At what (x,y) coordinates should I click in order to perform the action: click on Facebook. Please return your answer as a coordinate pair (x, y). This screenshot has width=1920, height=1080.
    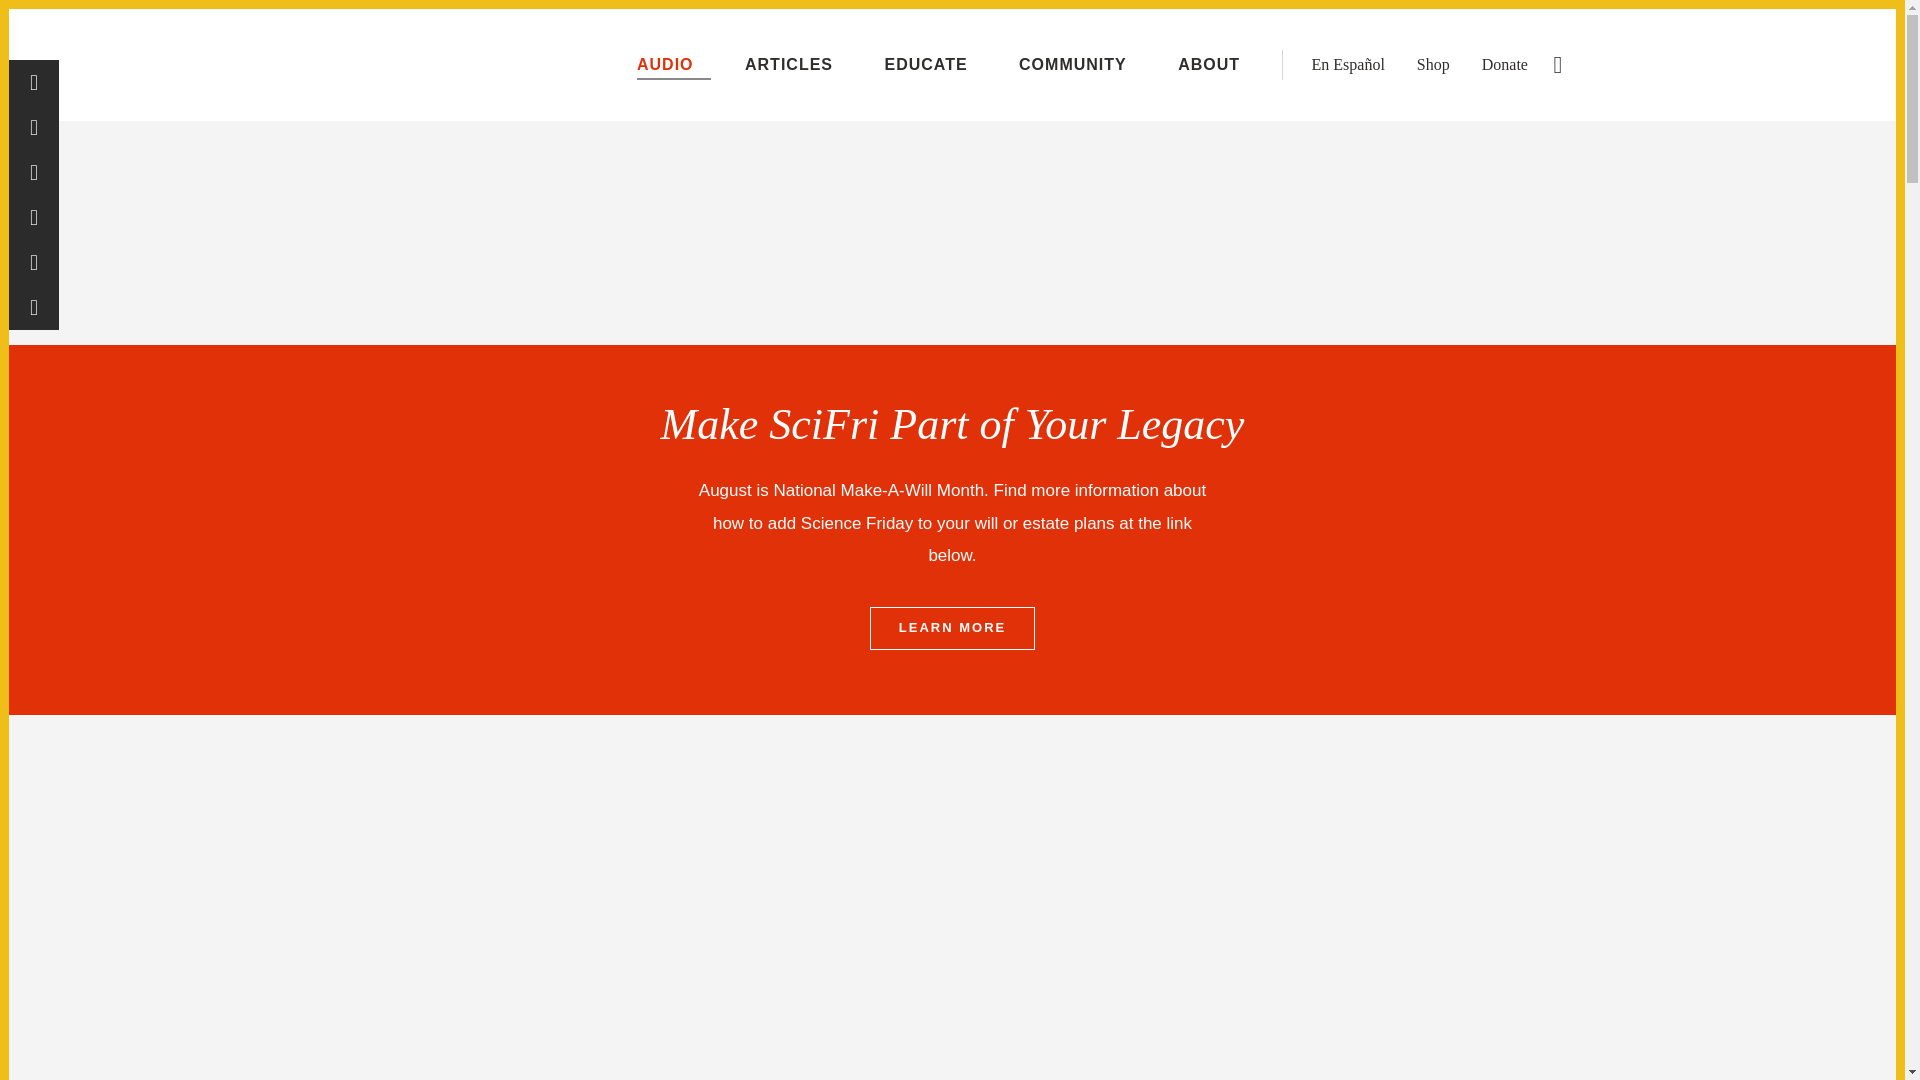
    Looking at the image, I should click on (34, 82).